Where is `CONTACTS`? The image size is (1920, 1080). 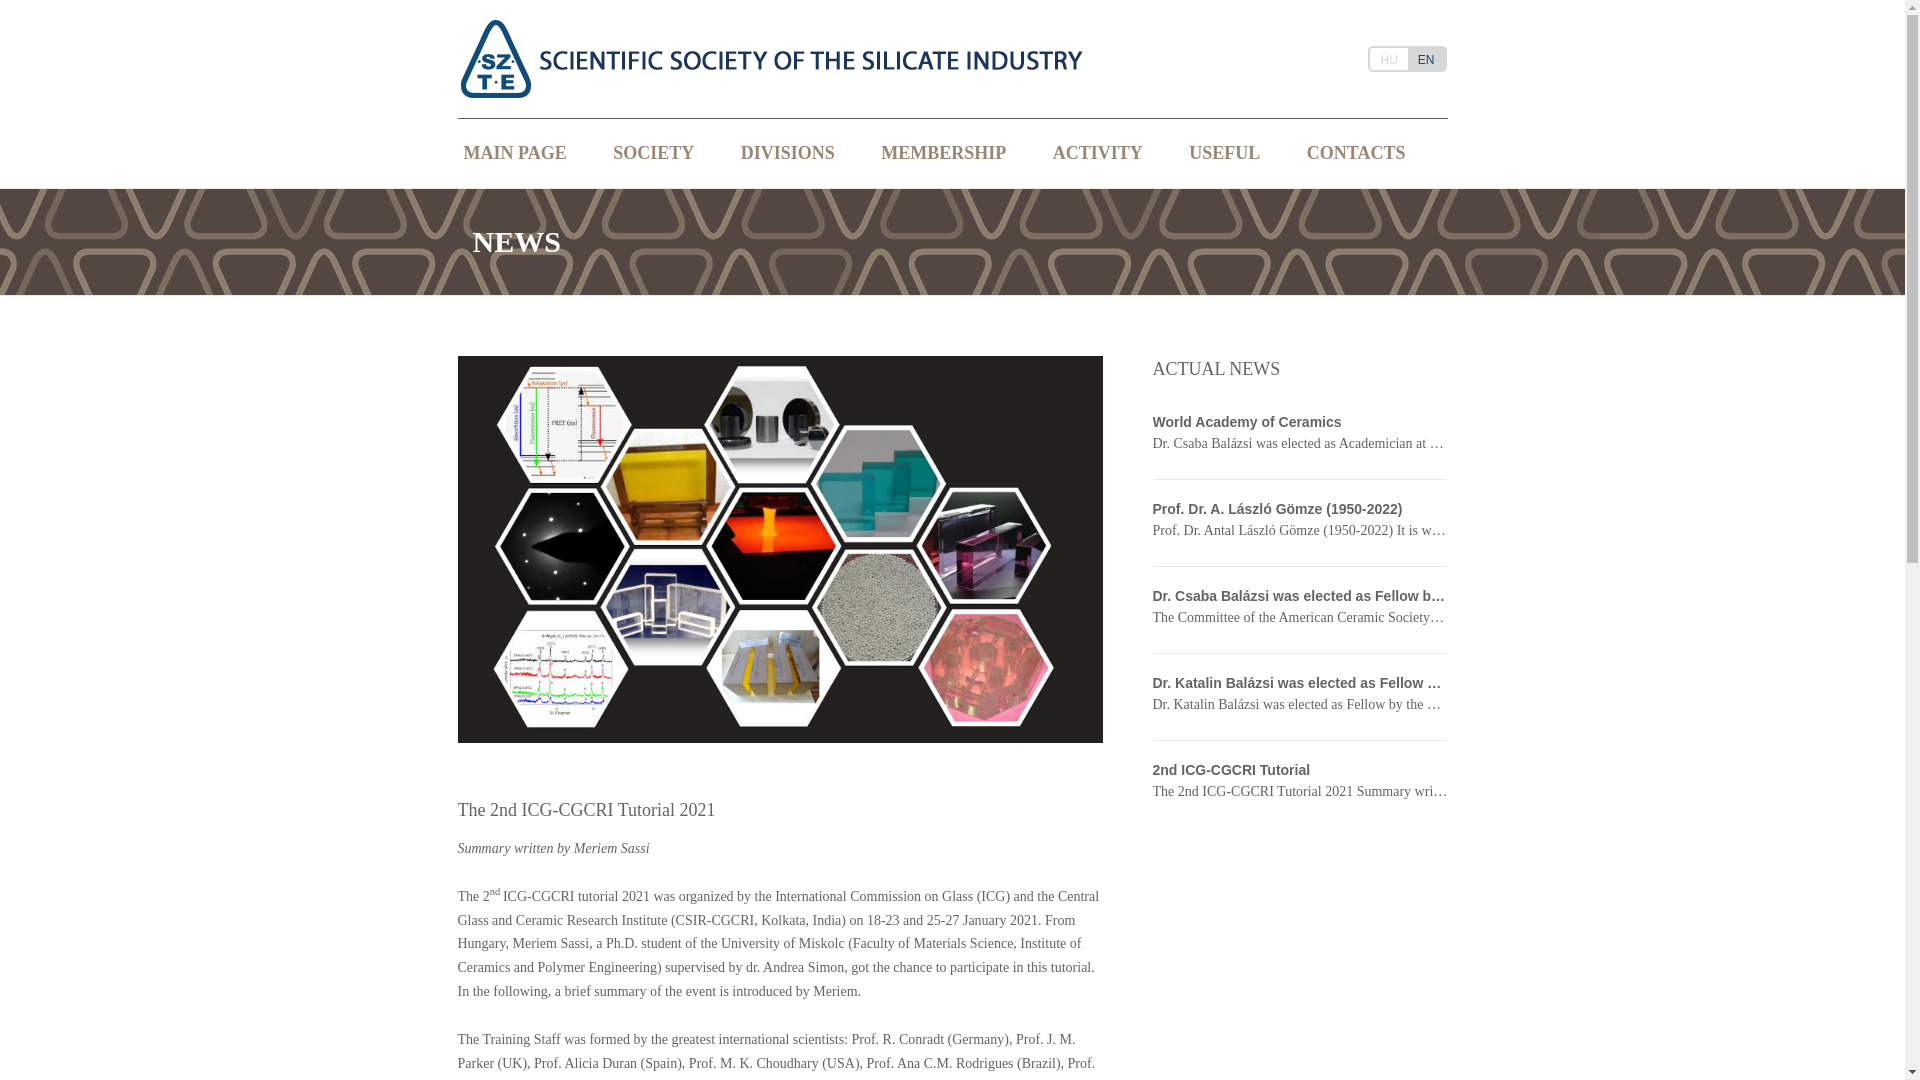
CONTACTS is located at coordinates (1356, 152).